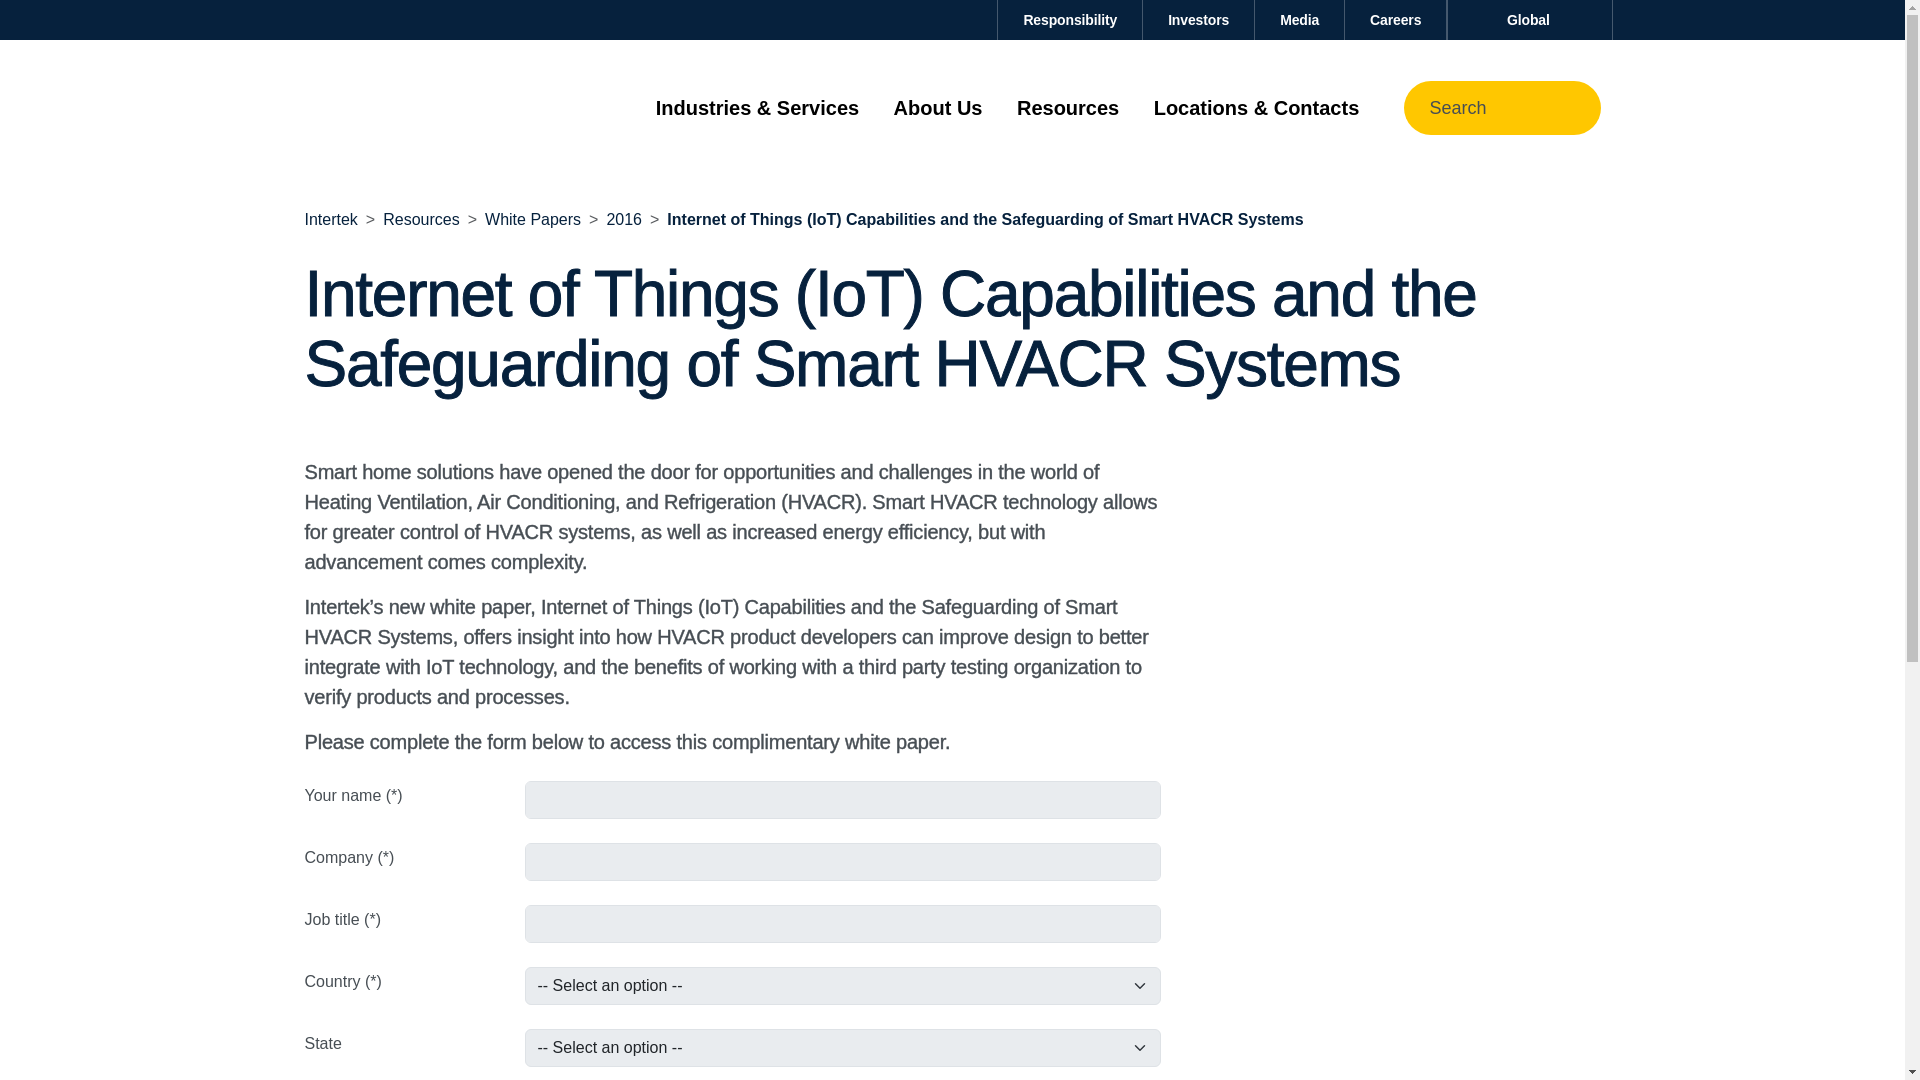 Image resolution: width=1920 pixels, height=1080 pixels. Describe the element at coordinates (330, 218) in the screenshot. I see `Intertek` at that location.